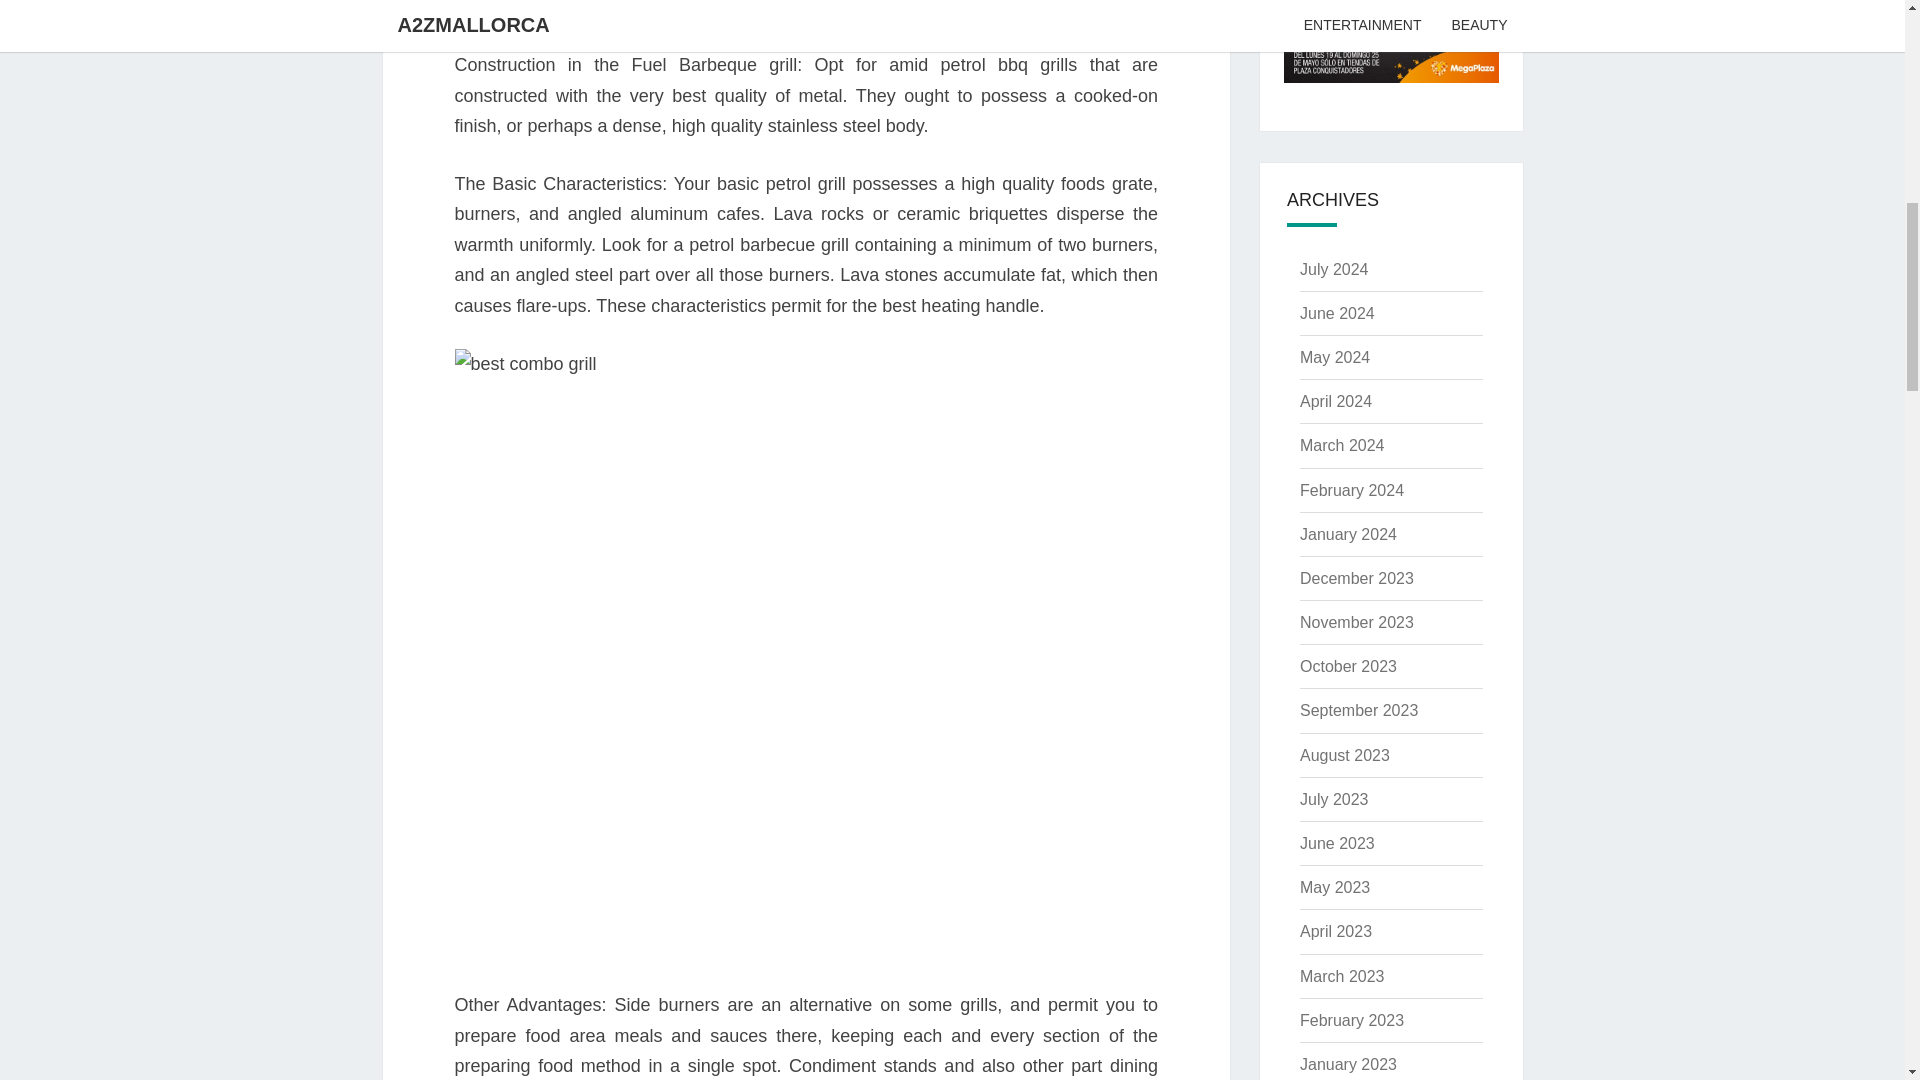 The width and height of the screenshot is (1920, 1080). What do you see at coordinates (1336, 931) in the screenshot?
I see `April 2023` at bounding box center [1336, 931].